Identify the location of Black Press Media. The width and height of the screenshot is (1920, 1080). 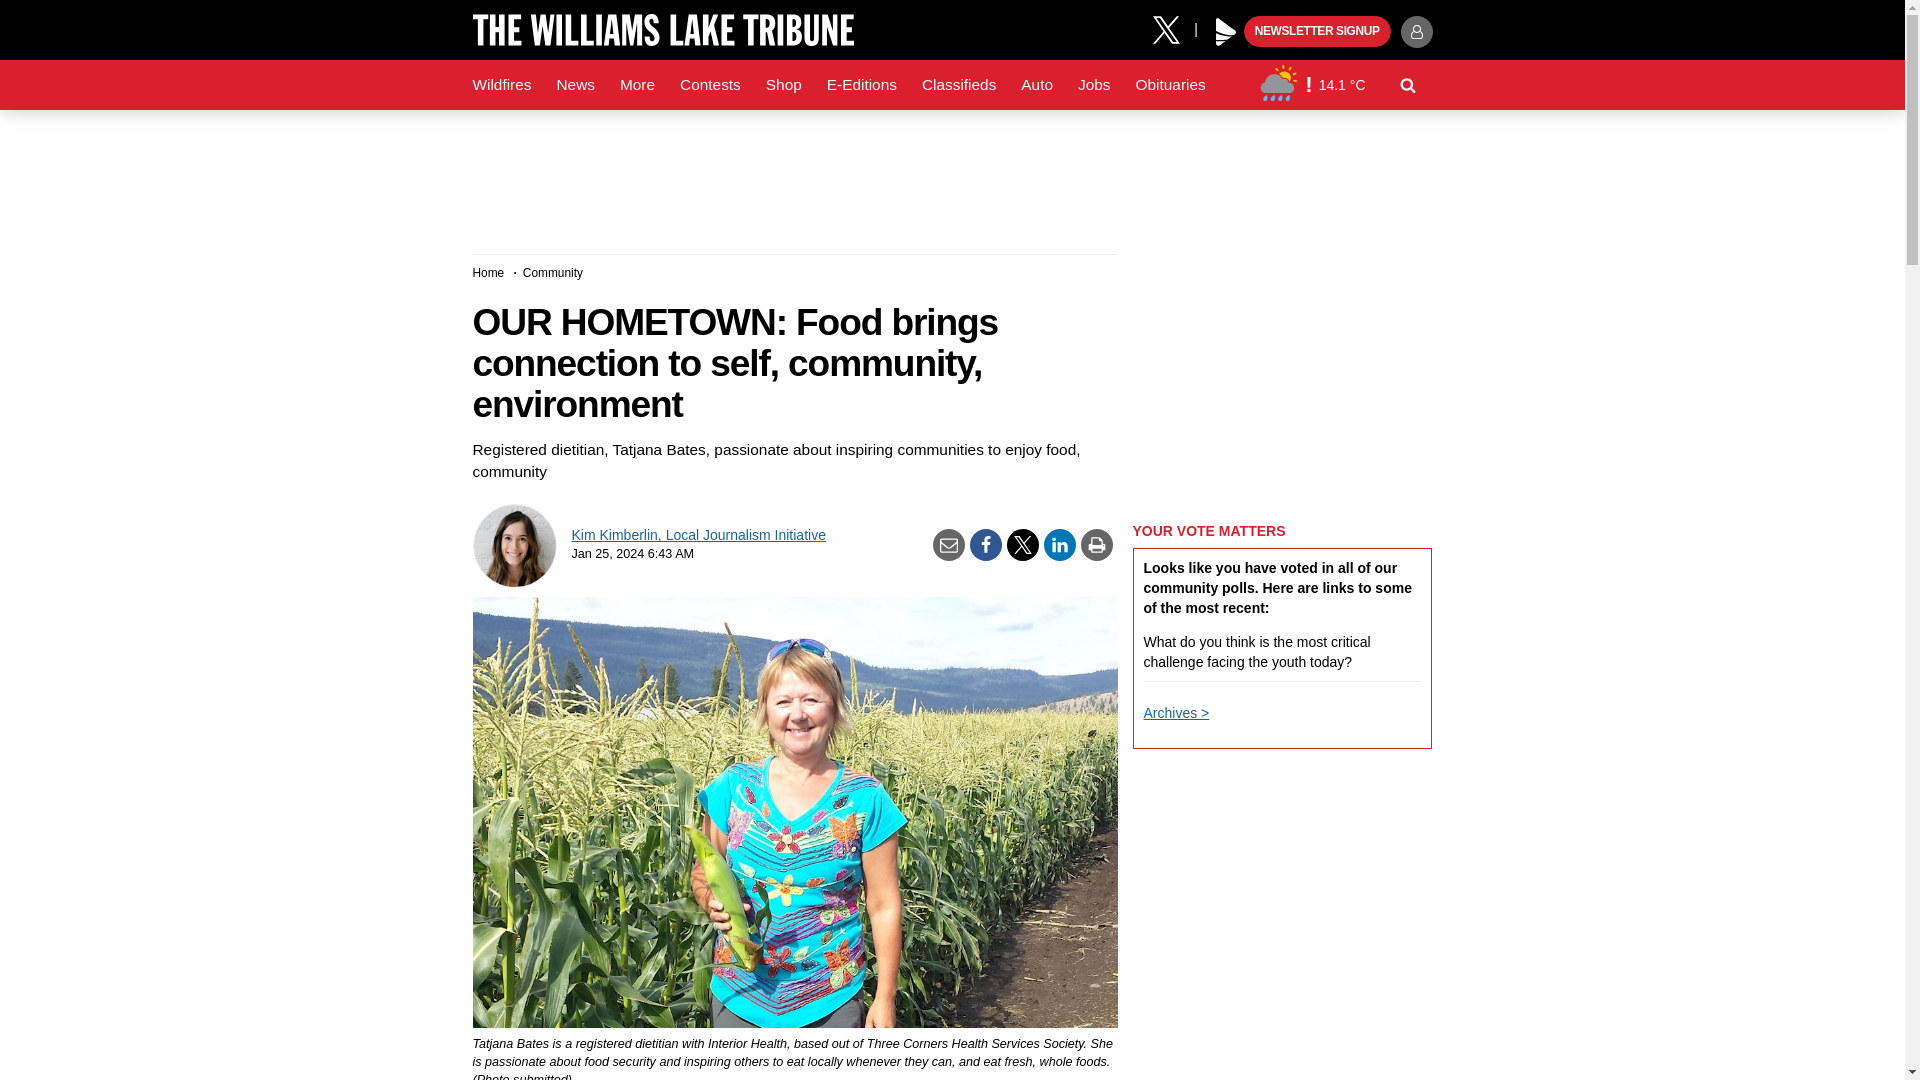
(1226, 32).